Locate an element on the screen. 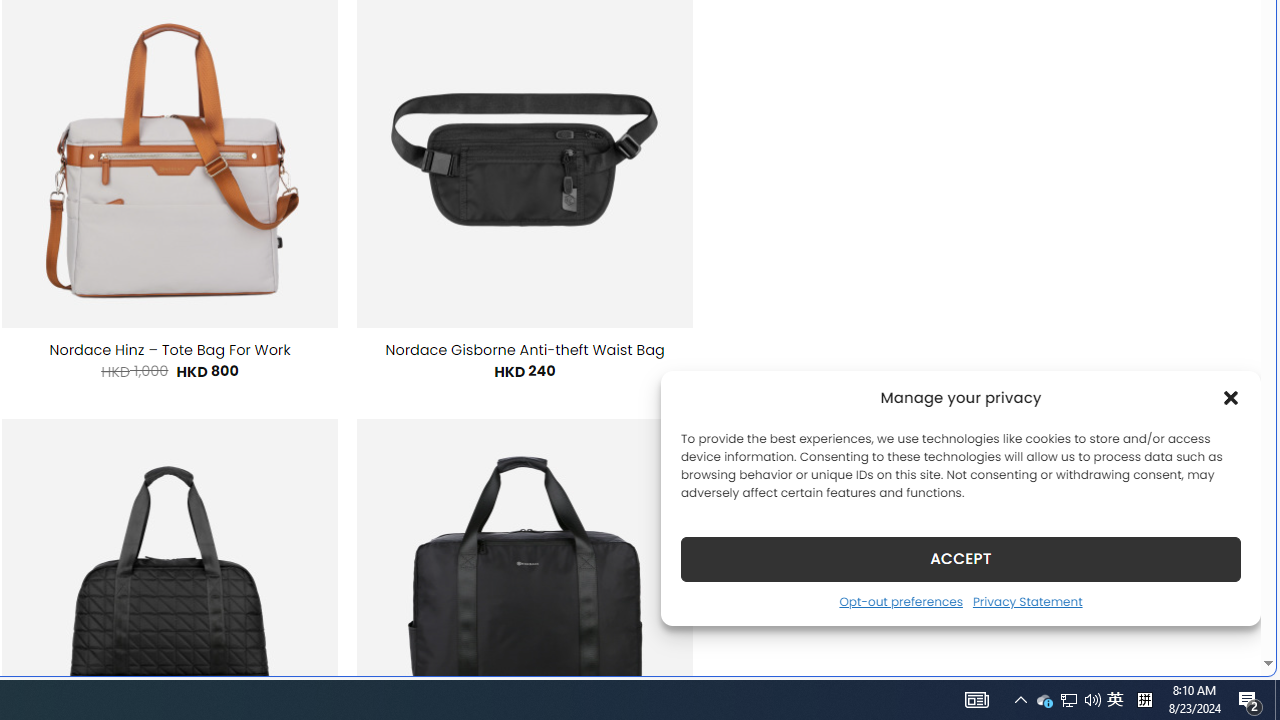 The width and height of the screenshot is (1280, 720). Opt-out preferences is located at coordinates (900, 601).